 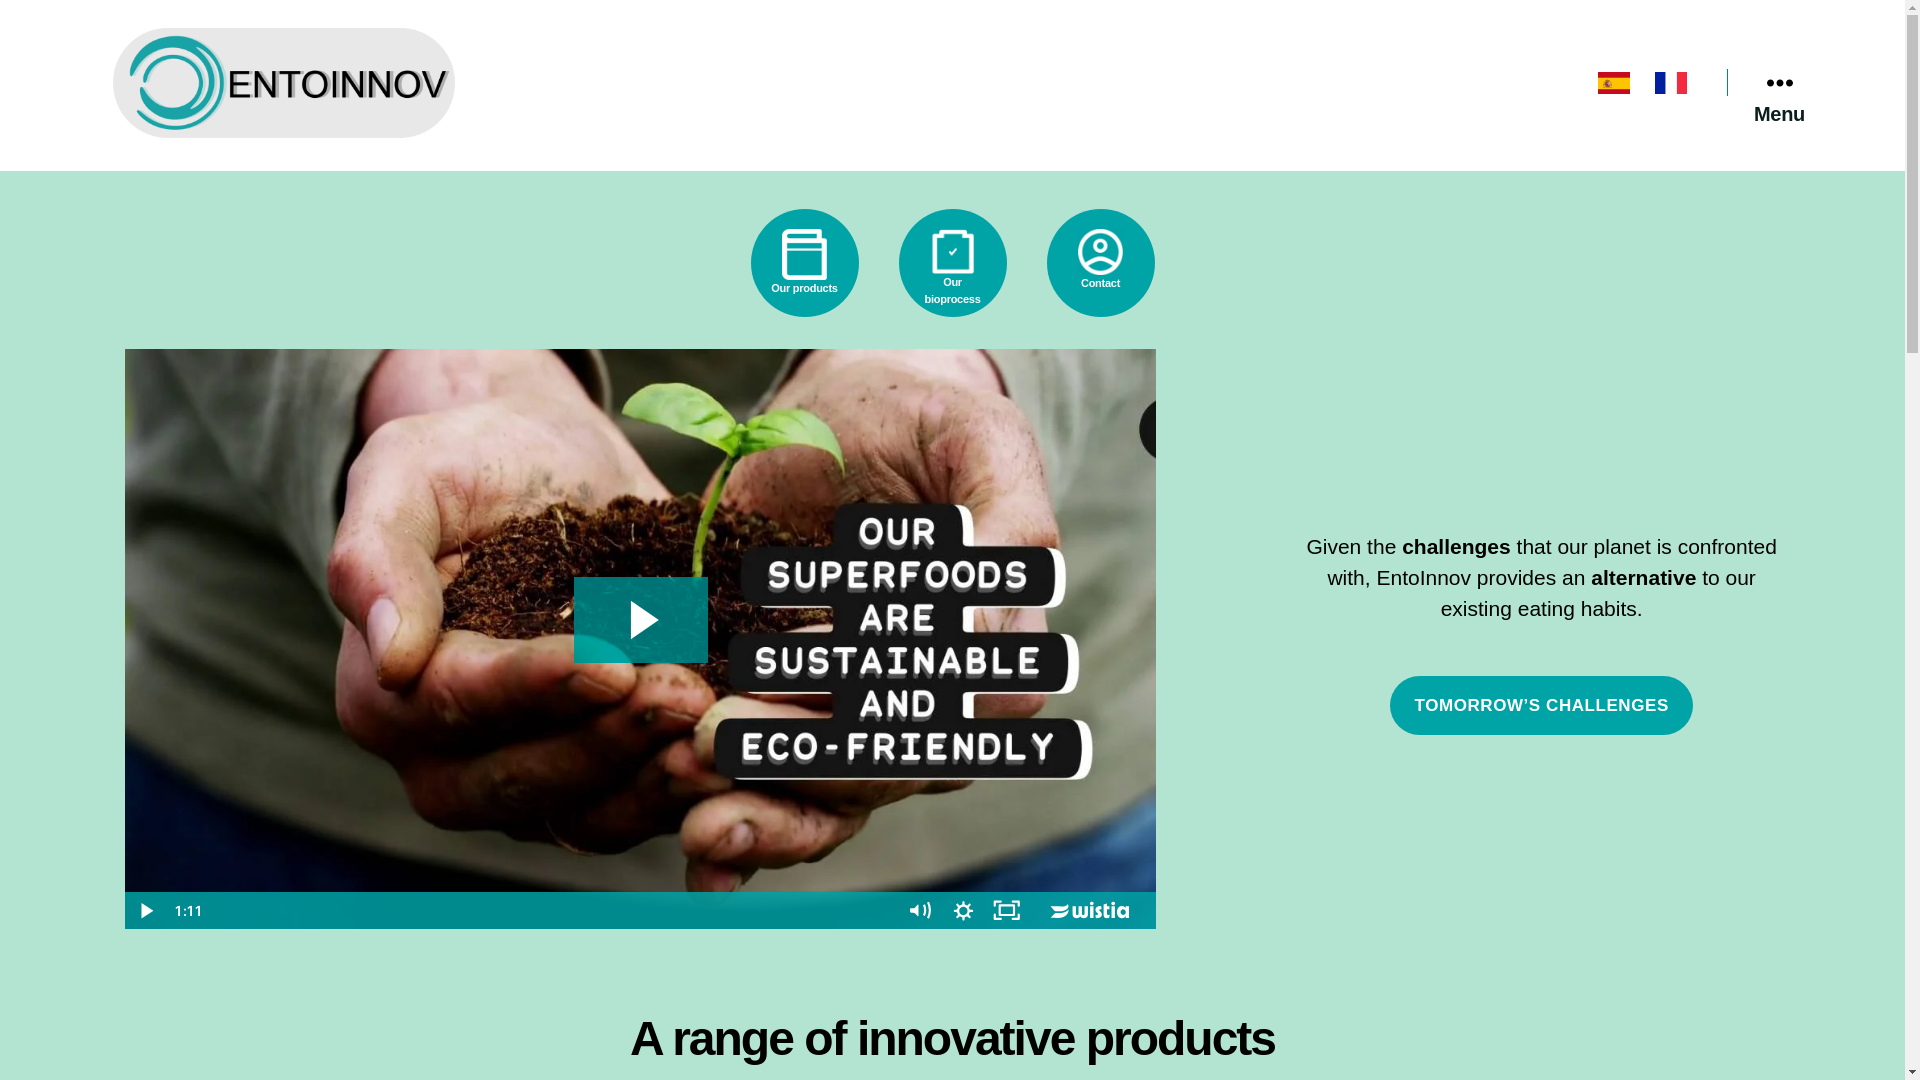 I want to click on Fullscreen, so click(x=1005, y=910).